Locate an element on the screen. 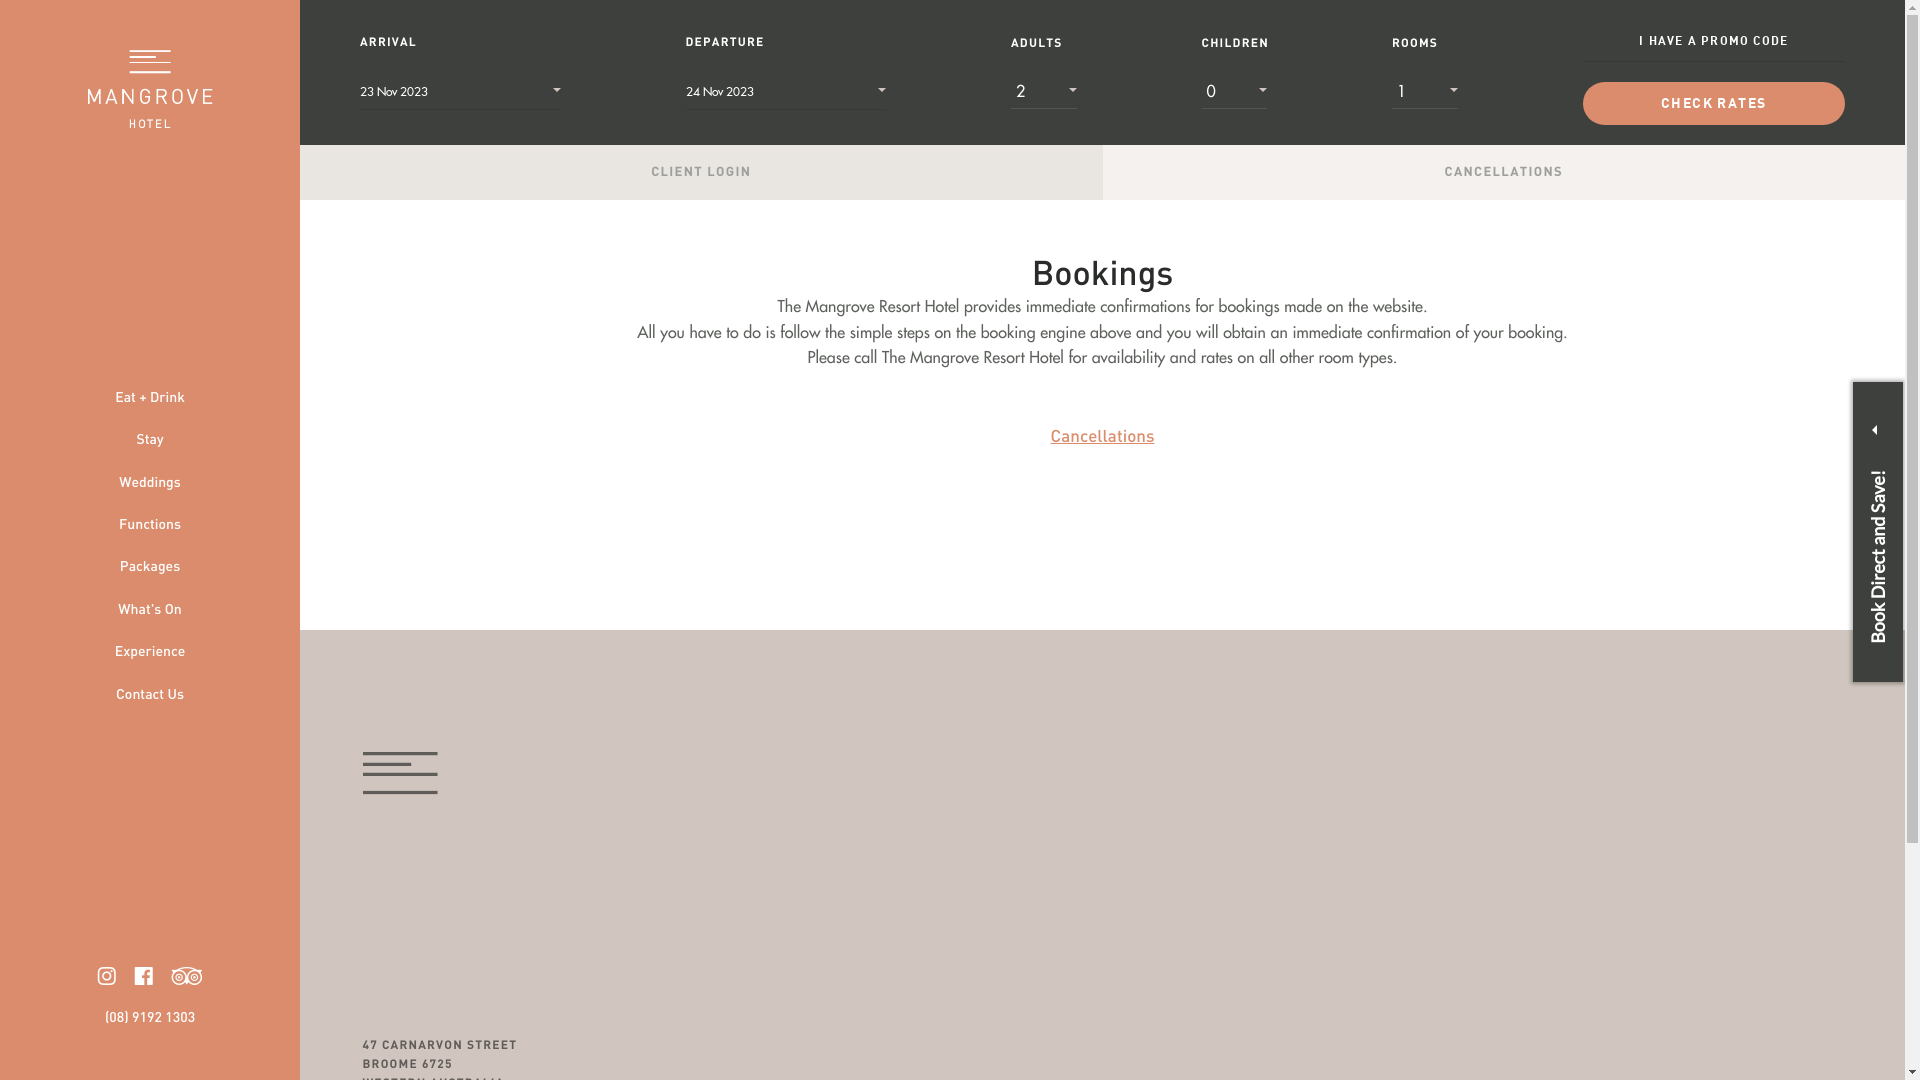 The image size is (1920, 1080). (08) 9192 1303 is located at coordinates (150, 1019).